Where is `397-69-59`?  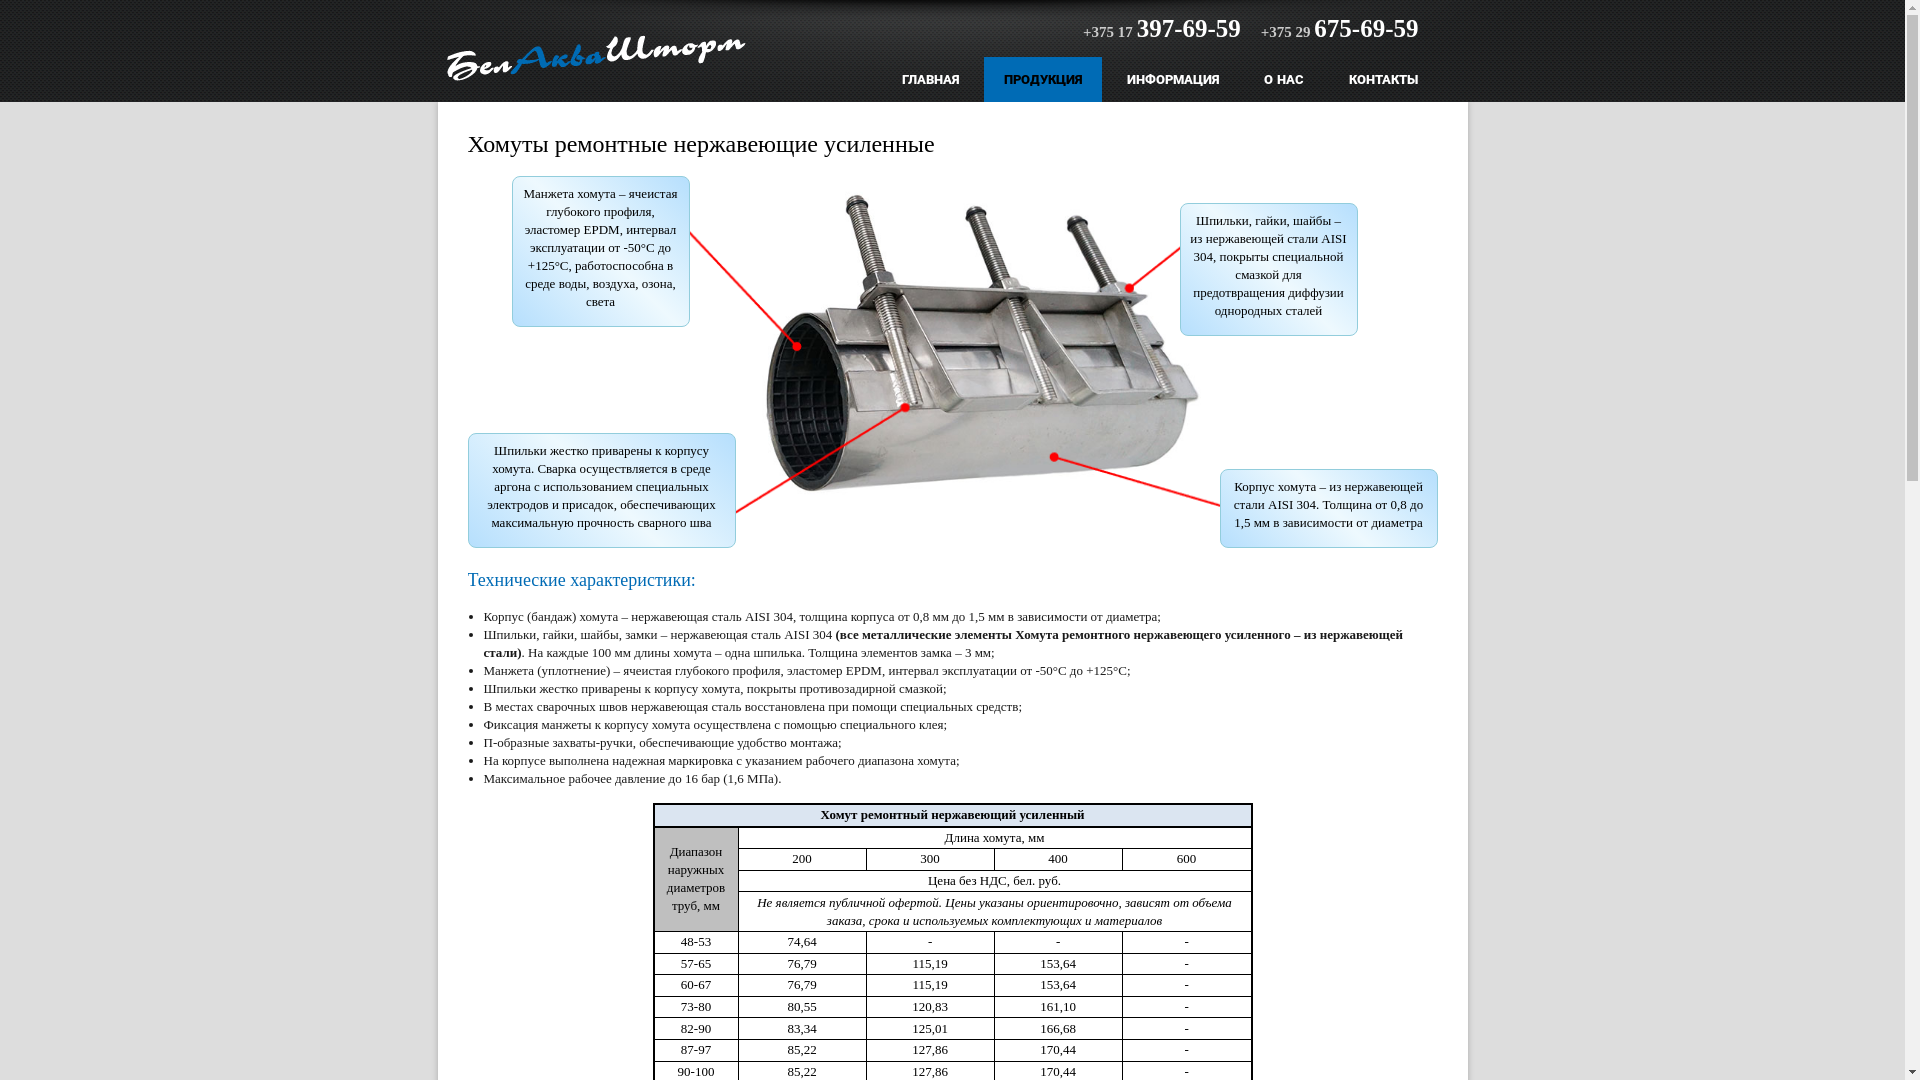 397-69-59 is located at coordinates (1189, 28).